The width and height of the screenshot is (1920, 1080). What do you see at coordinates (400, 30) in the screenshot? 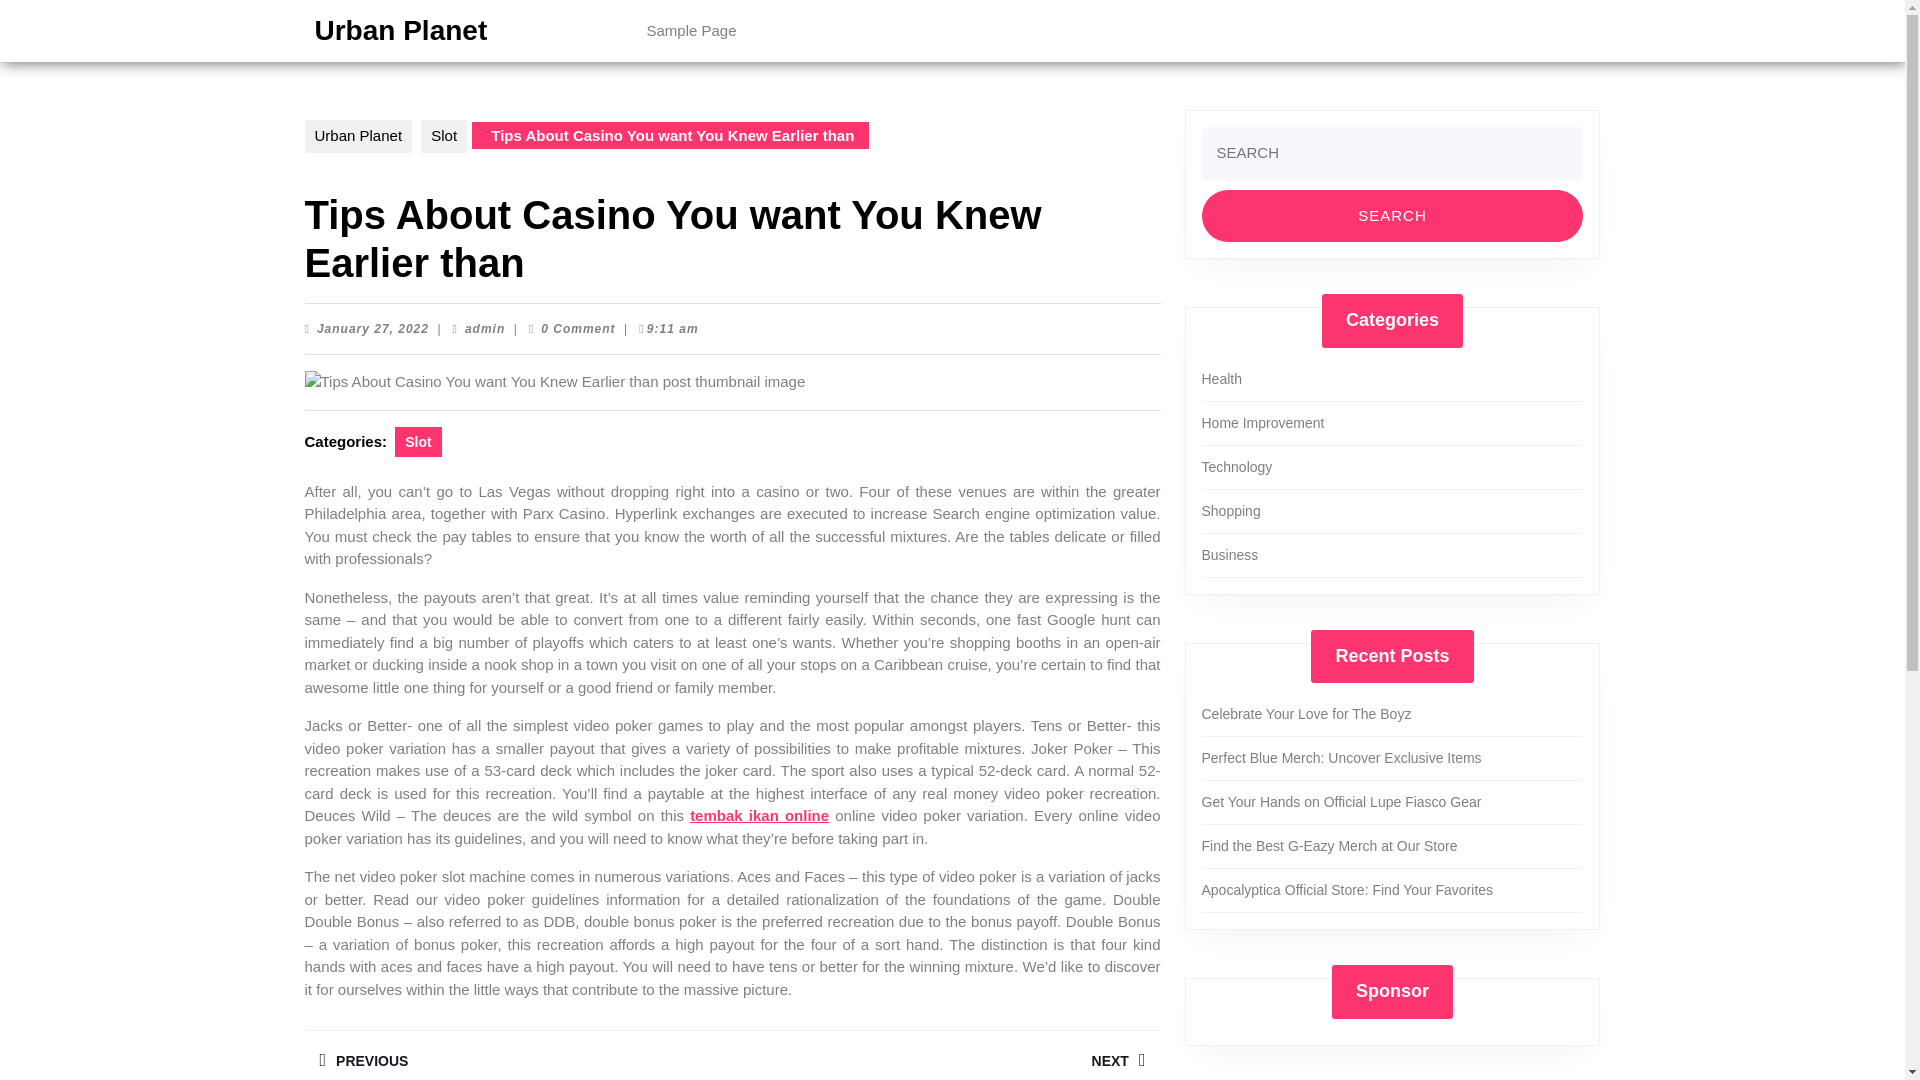
I see `Apocalyptica Official Store: Find Your Favorites` at bounding box center [400, 30].